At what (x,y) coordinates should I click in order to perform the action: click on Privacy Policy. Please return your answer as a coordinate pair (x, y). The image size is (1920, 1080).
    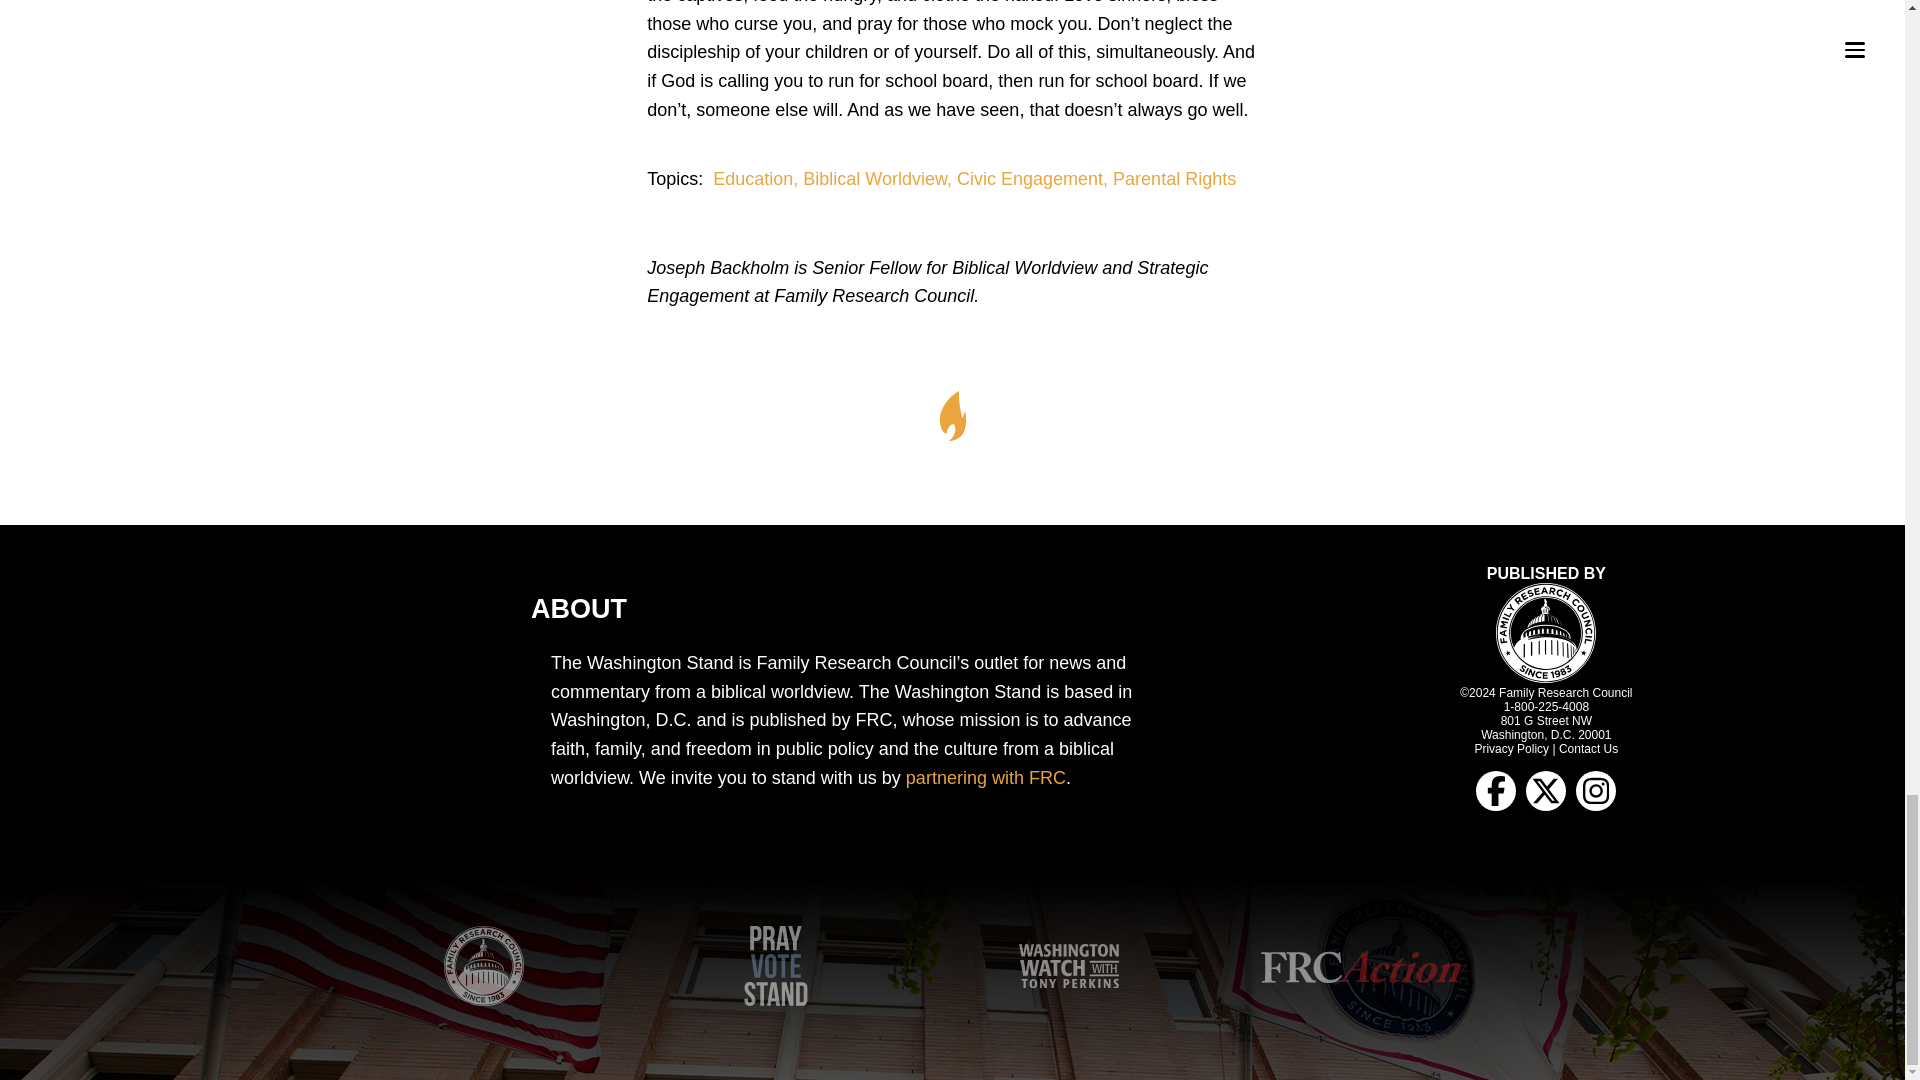
    Looking at the image, I should click on (1512, 748).